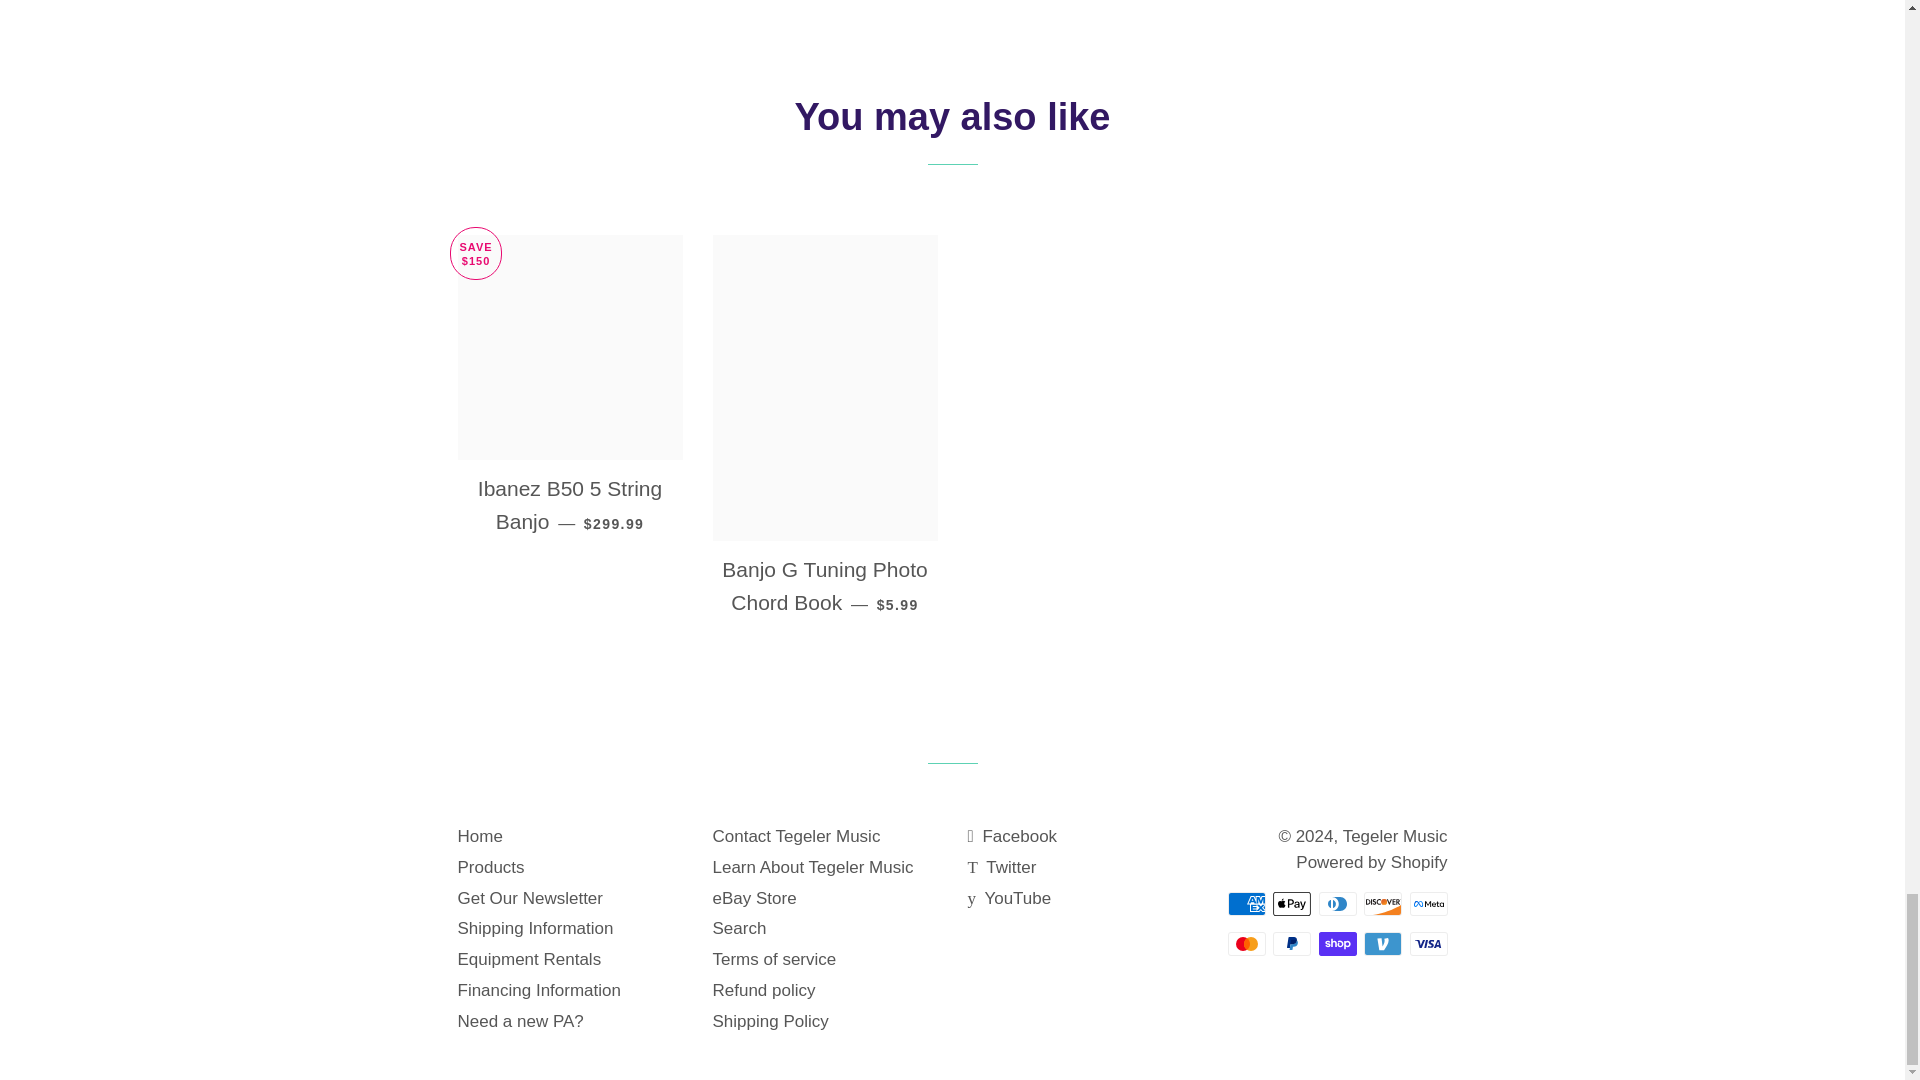 The width and height of the screenshot is (1920, 1080). What do you see at coordinates (1292, 944) in the screenshot?
I see `PayPal` at bounding box center [1292, 944].